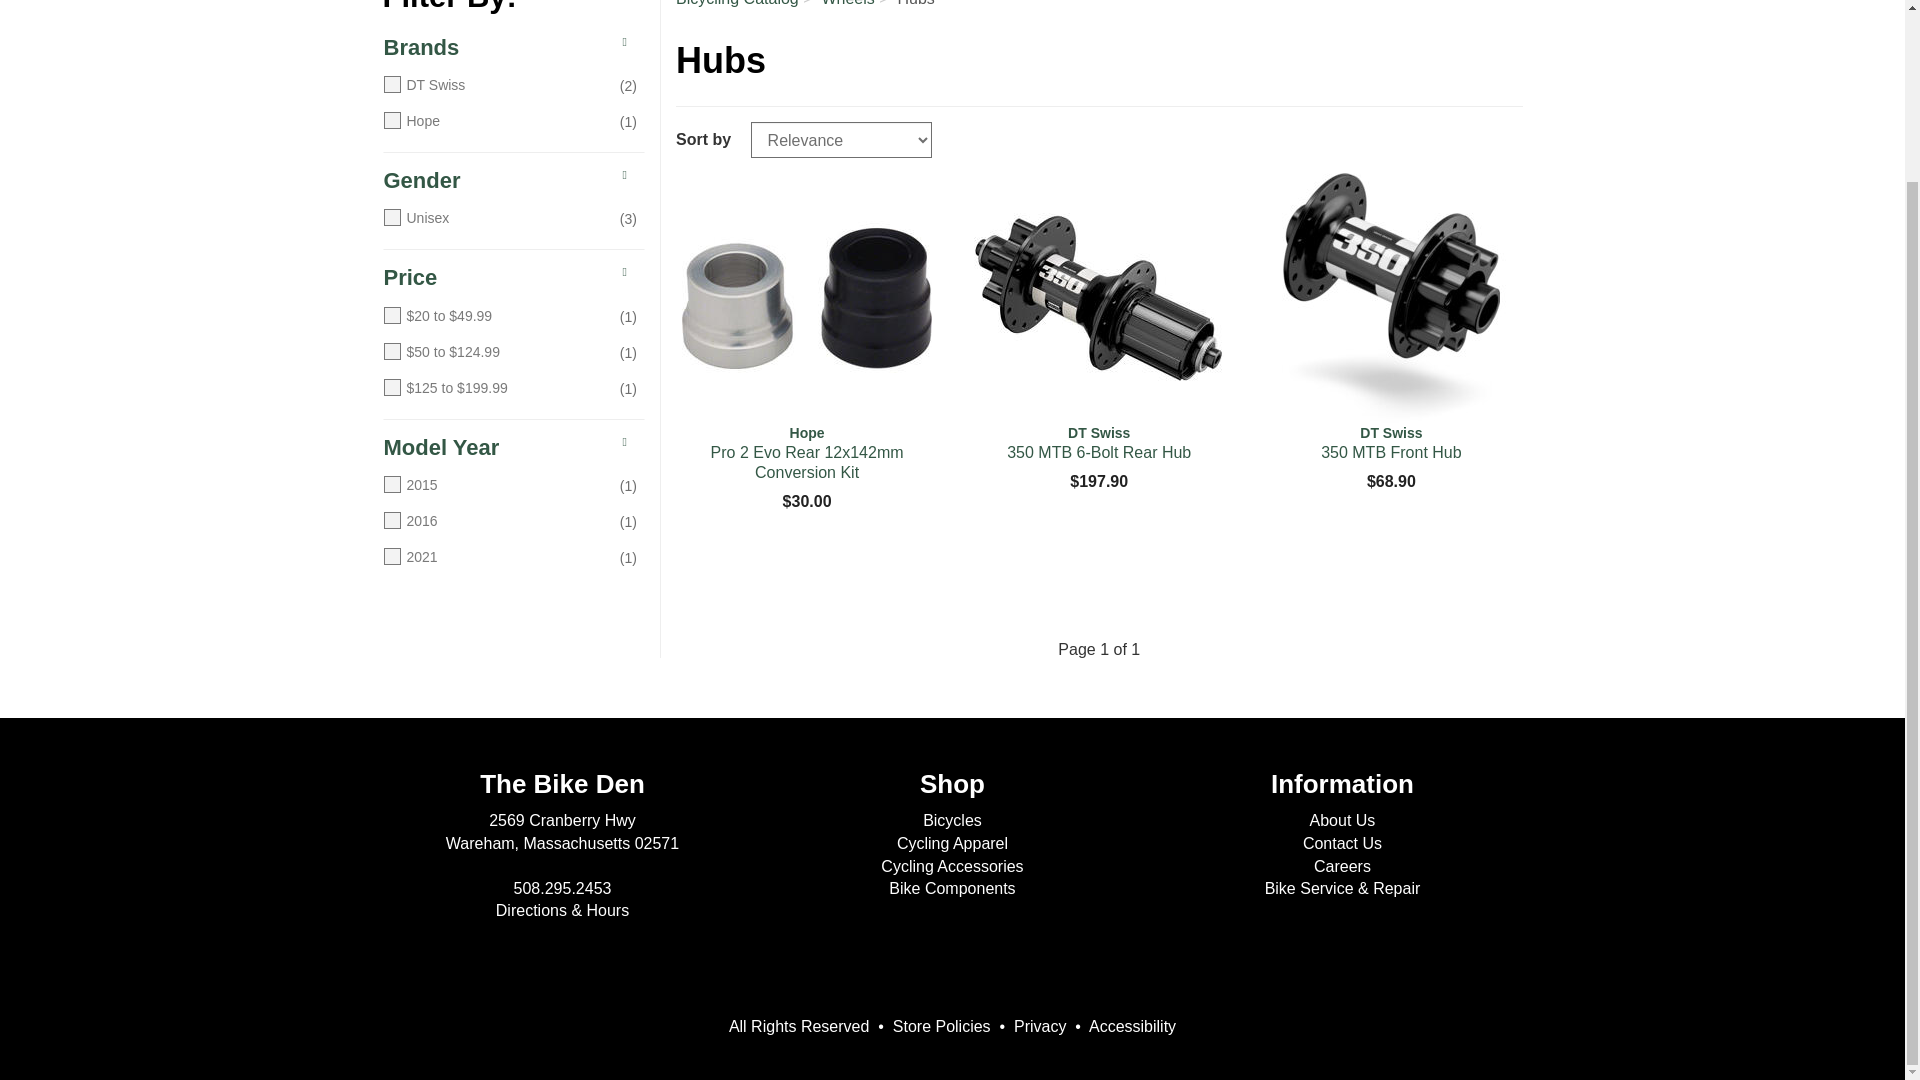 The width and height of the screenshot is (1920, 1080). What do you see at coordinates (1098, 443) in the screenshot?
I see `DT Swiss 350 MTB 6-Bolt Rear Hub` at bounding box center [1098, 443].